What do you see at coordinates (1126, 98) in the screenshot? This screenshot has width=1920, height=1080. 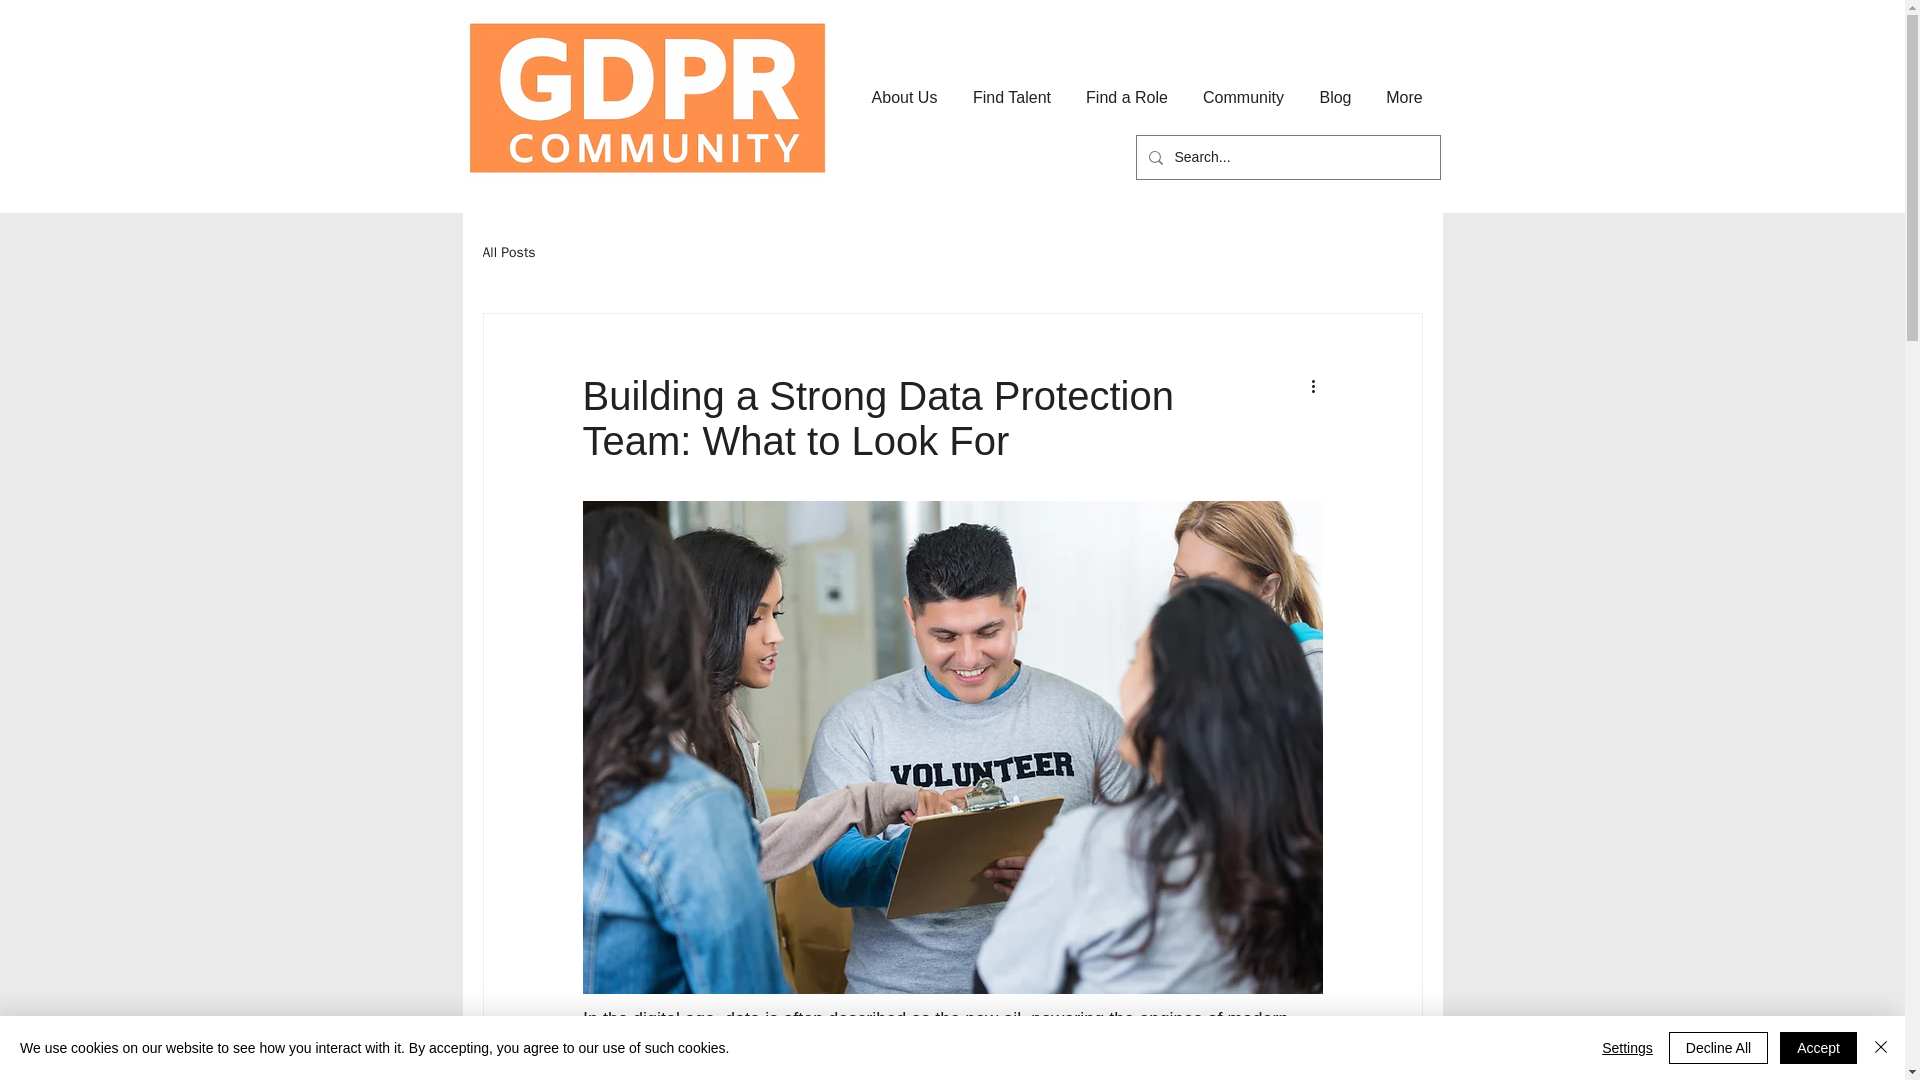 I see `Find a Role` at bounding box center [1126, 98].